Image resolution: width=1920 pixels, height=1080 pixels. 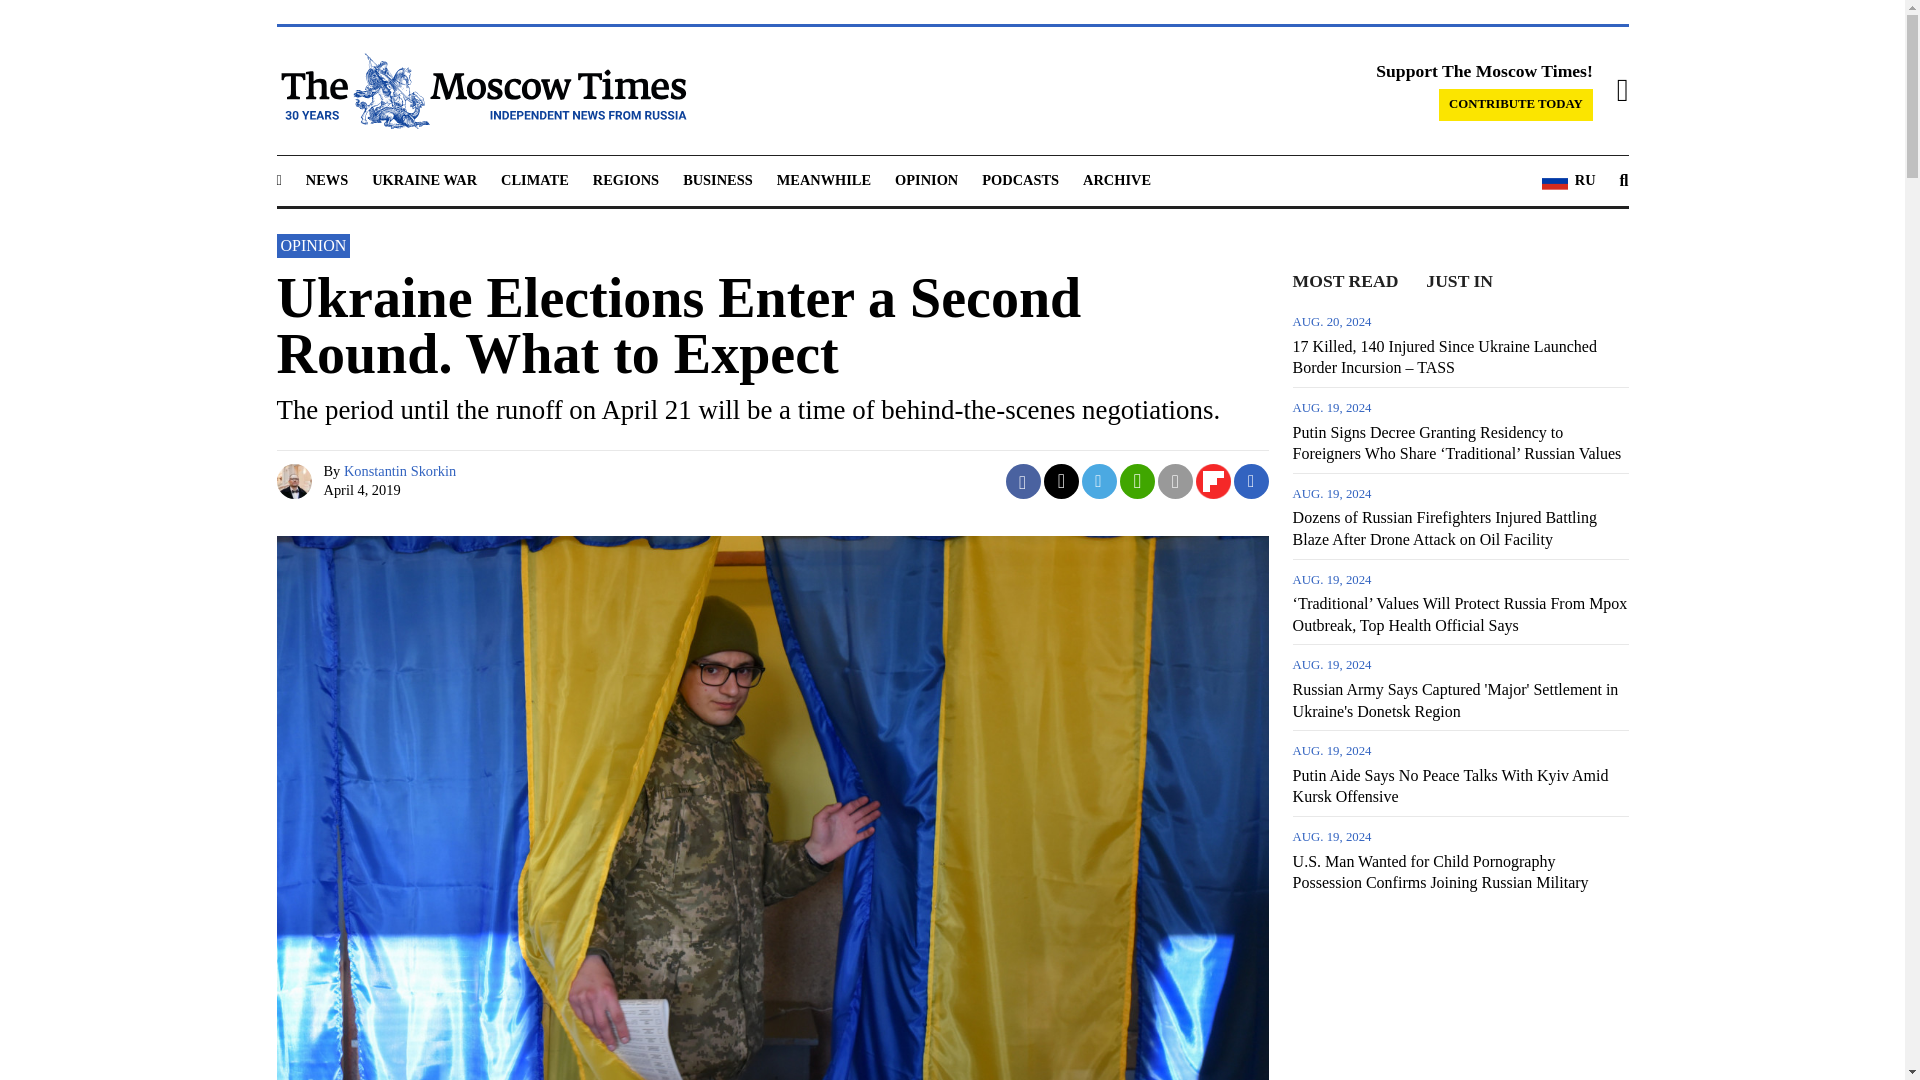 I want to click on Share on Twitter, so click(x=1062, y=481).